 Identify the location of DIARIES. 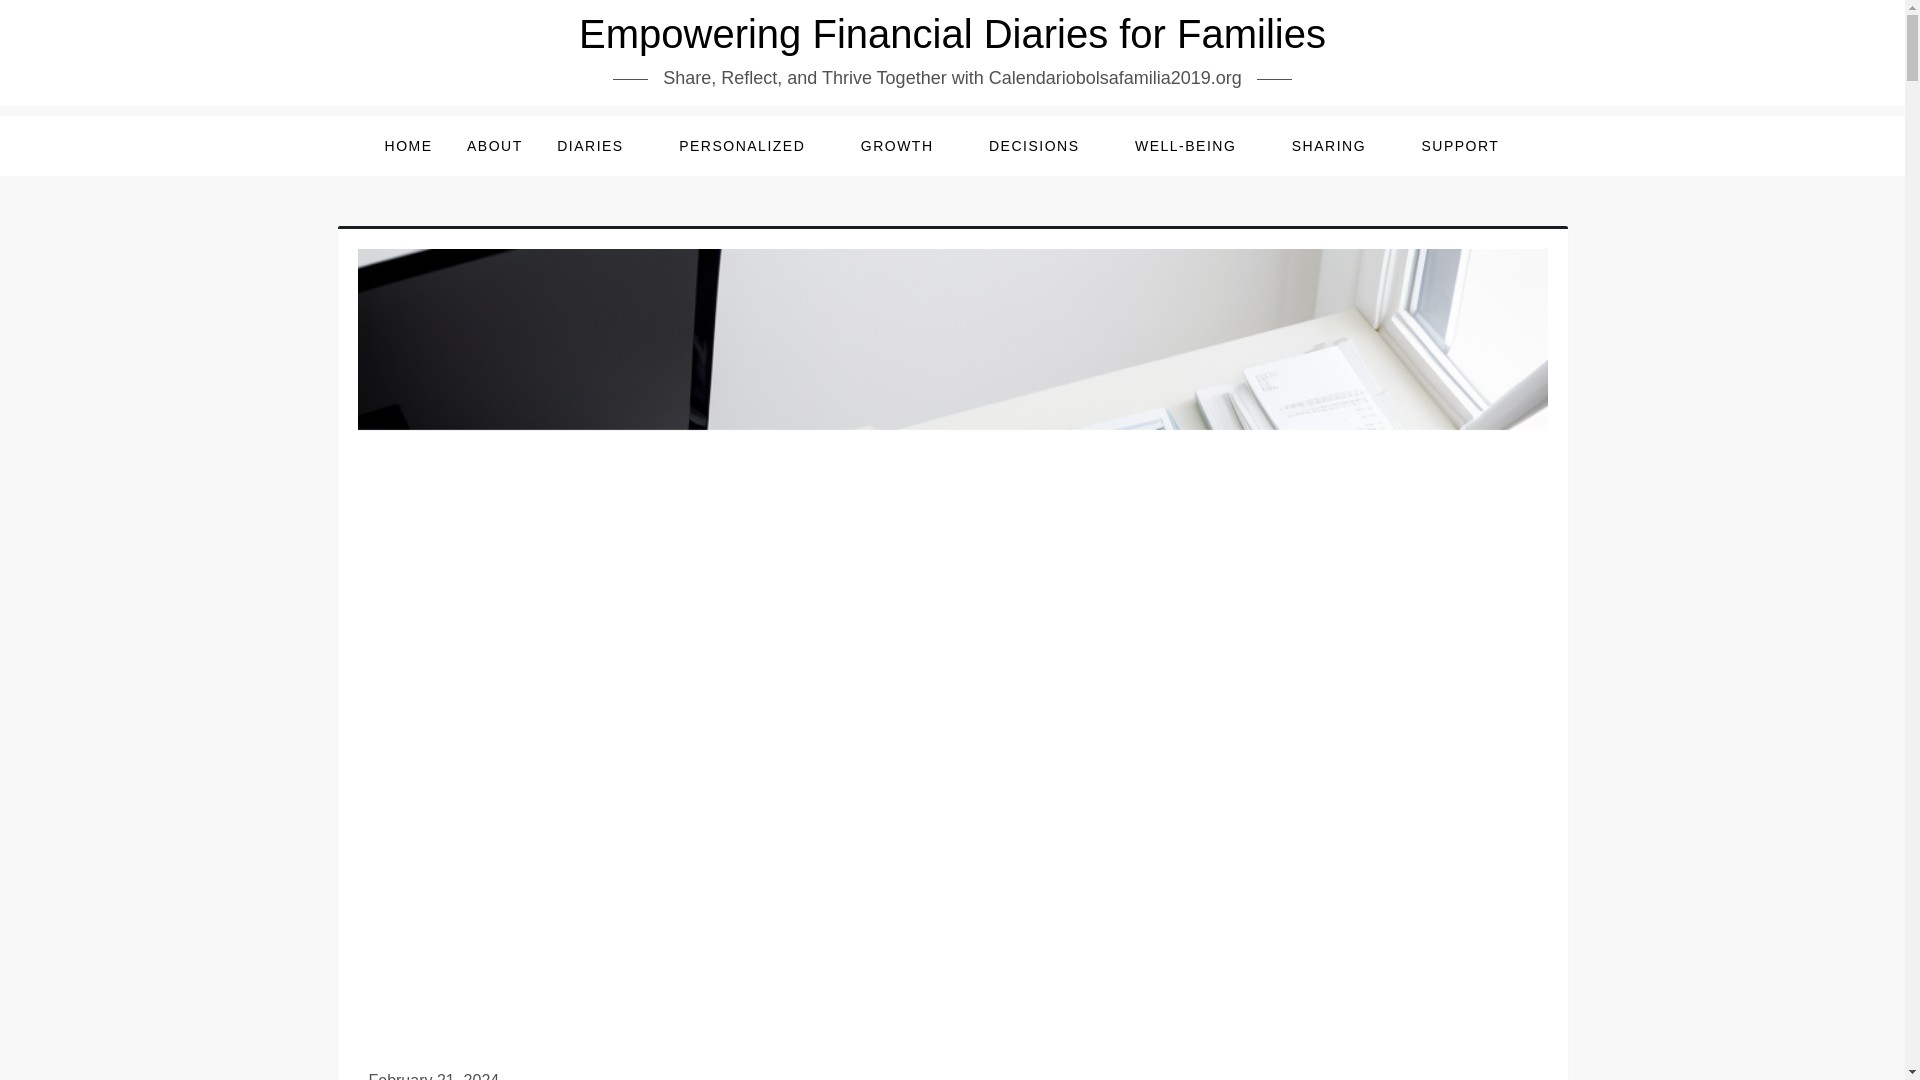
(600, 146).